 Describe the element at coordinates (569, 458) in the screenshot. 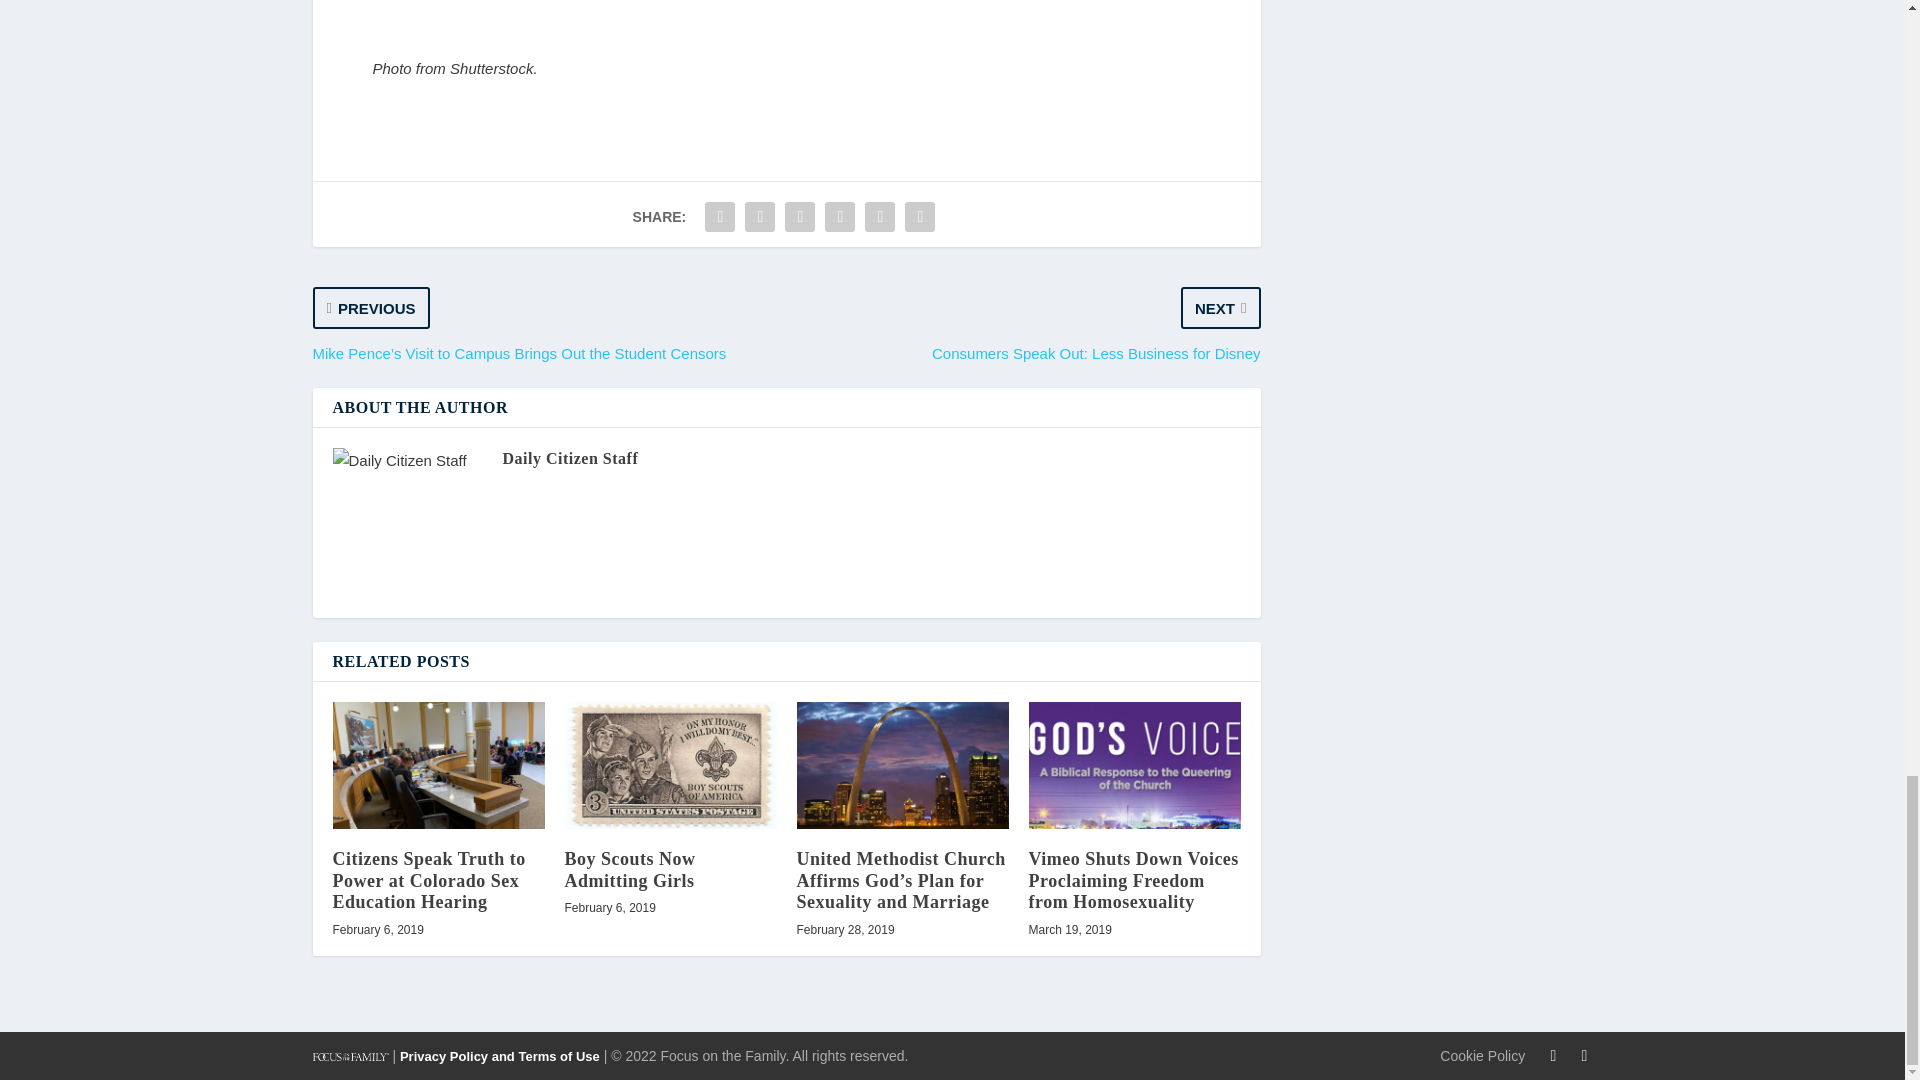

I see `View all posts by Daily Citizen Staff` at that location.